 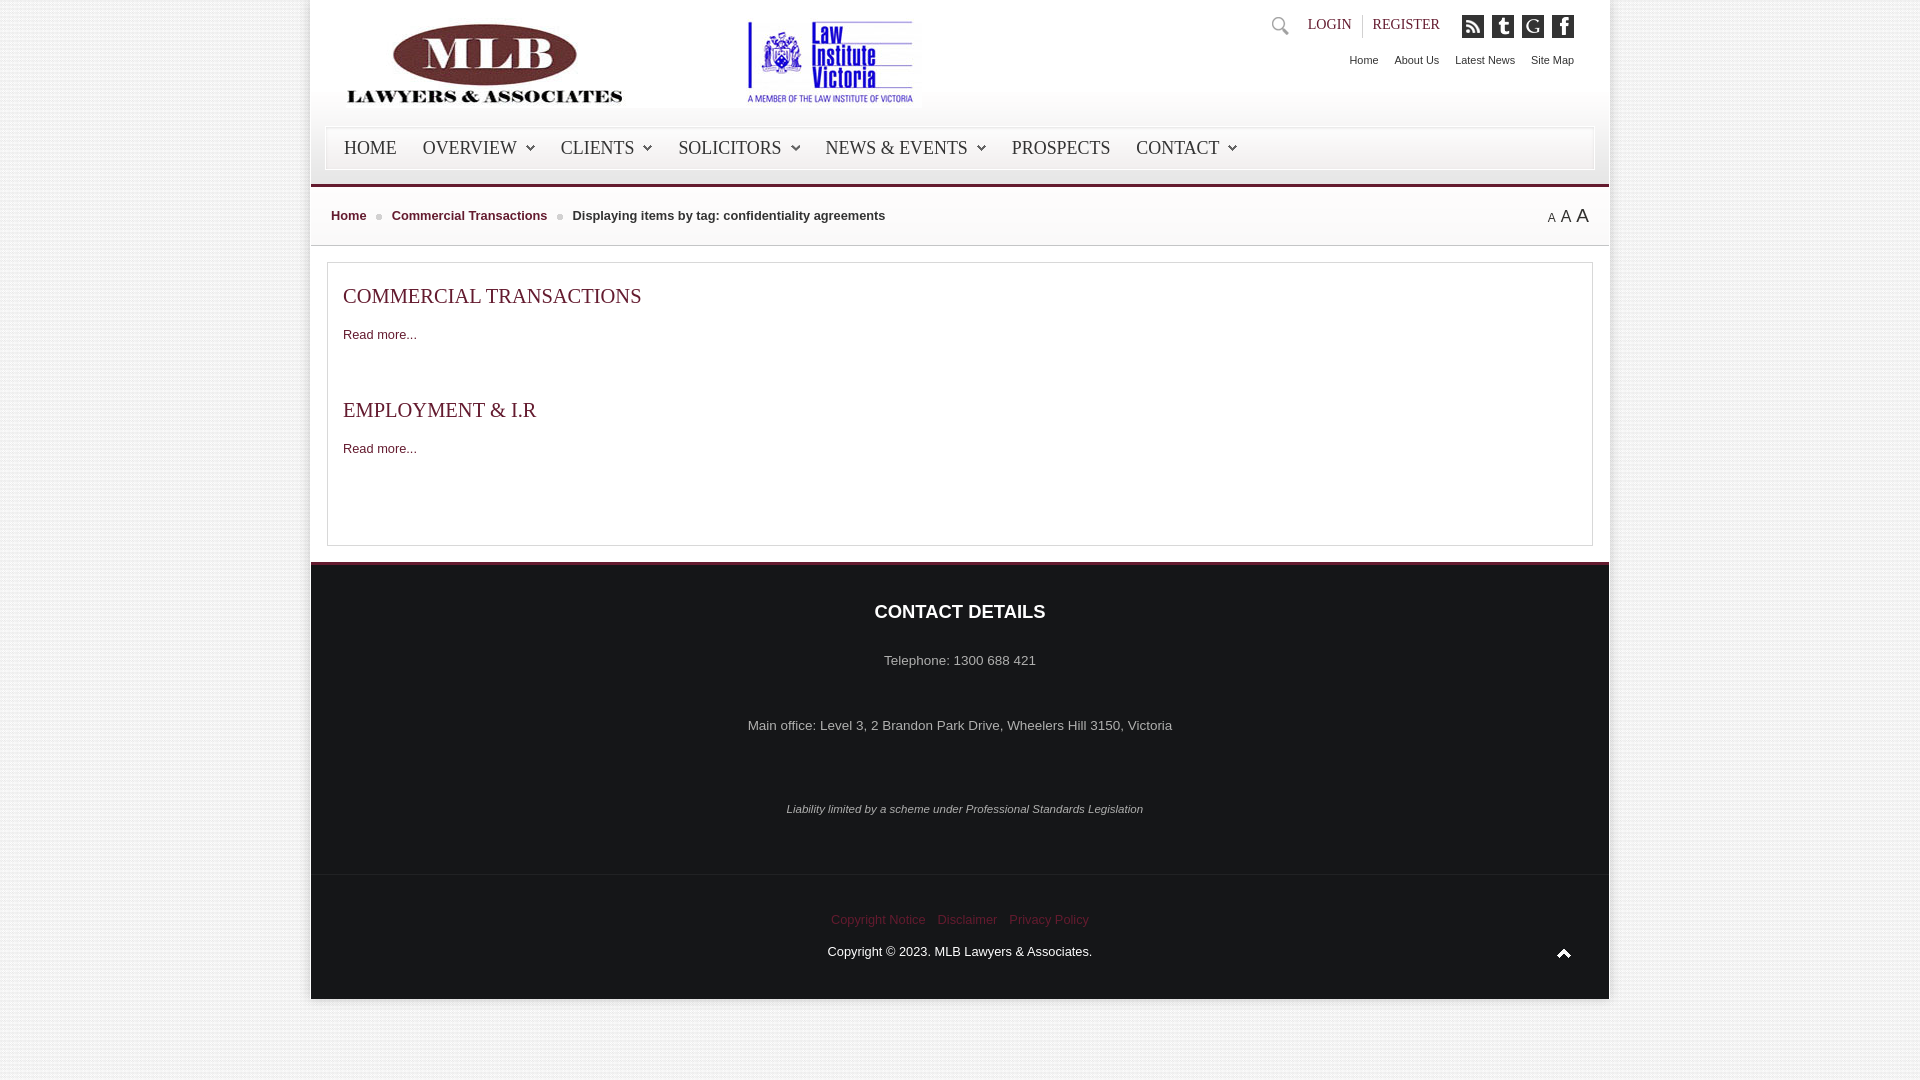 I want to click on Site Map, so click(x=1544, y=54).